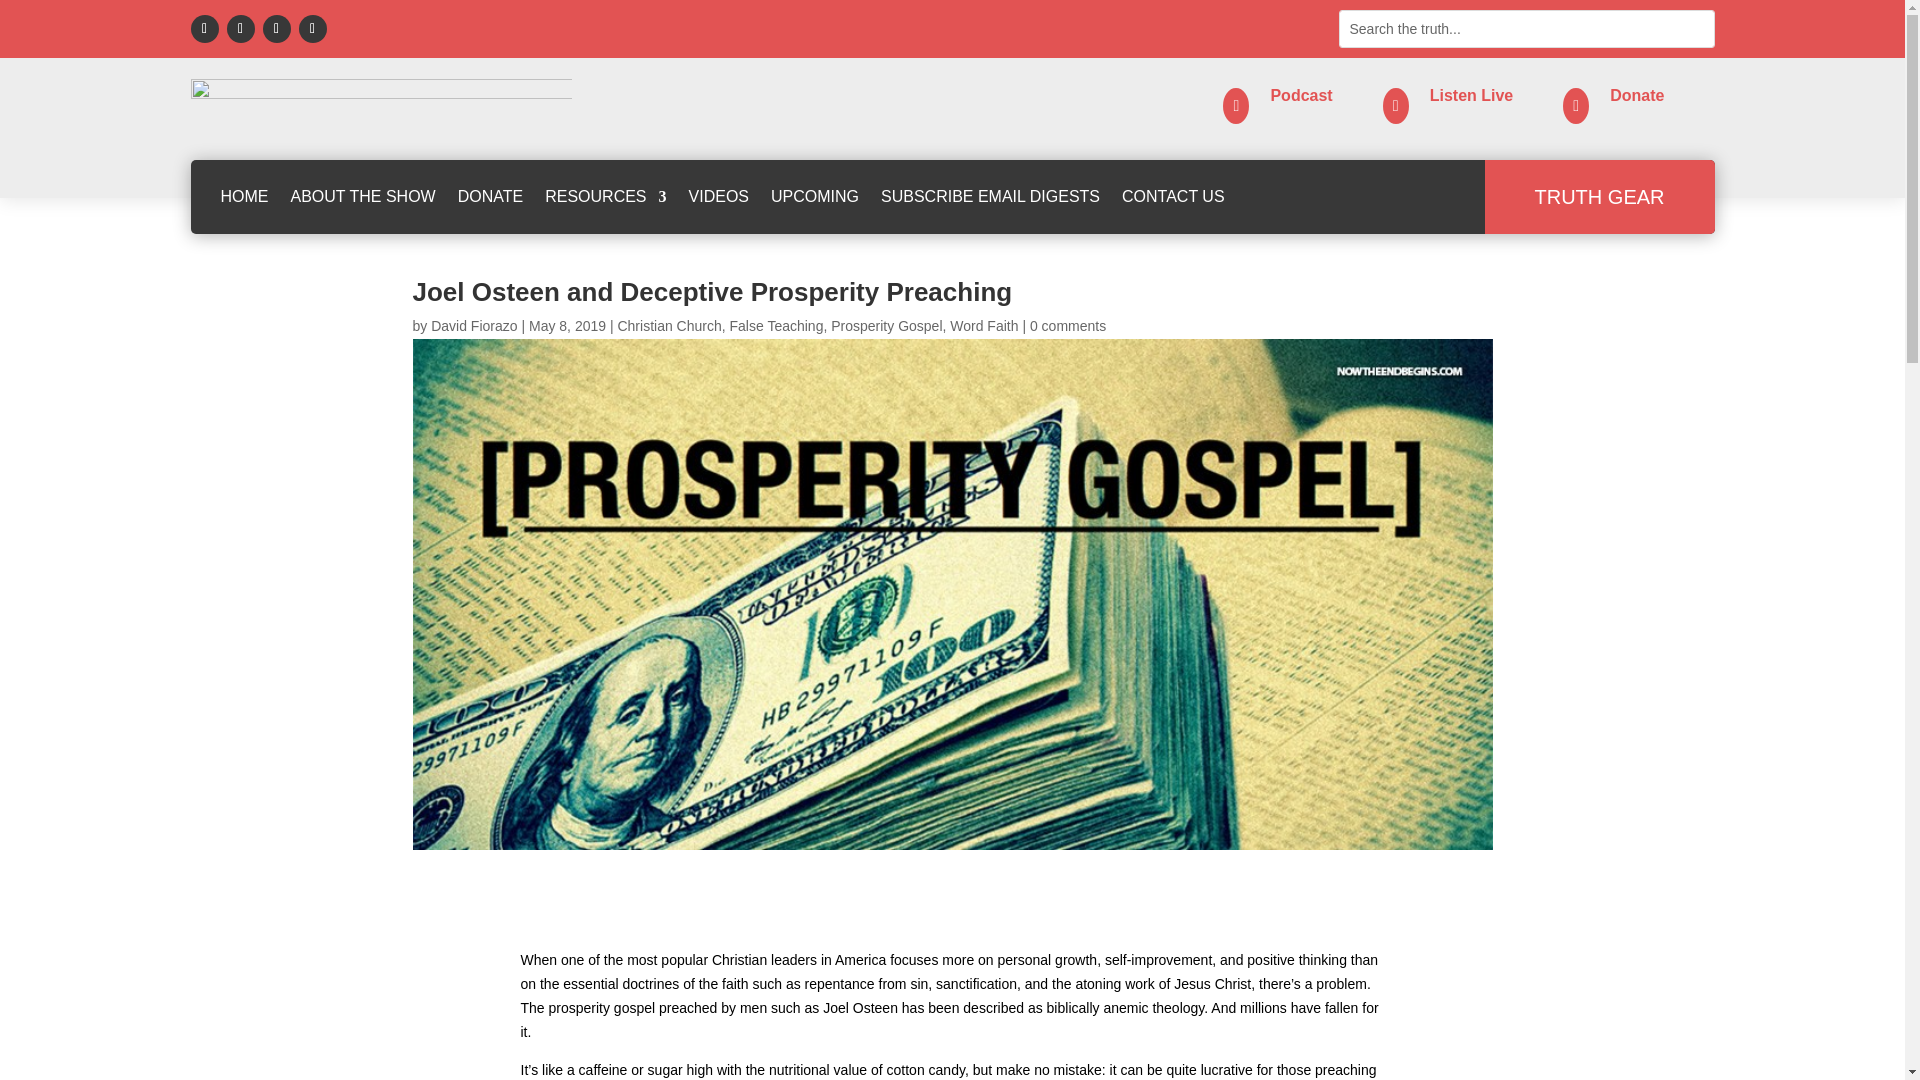  What do you see at coordinates (312, 29) in the screenshot?
I see `Follow on RSS` at bounding box center [312, 29].